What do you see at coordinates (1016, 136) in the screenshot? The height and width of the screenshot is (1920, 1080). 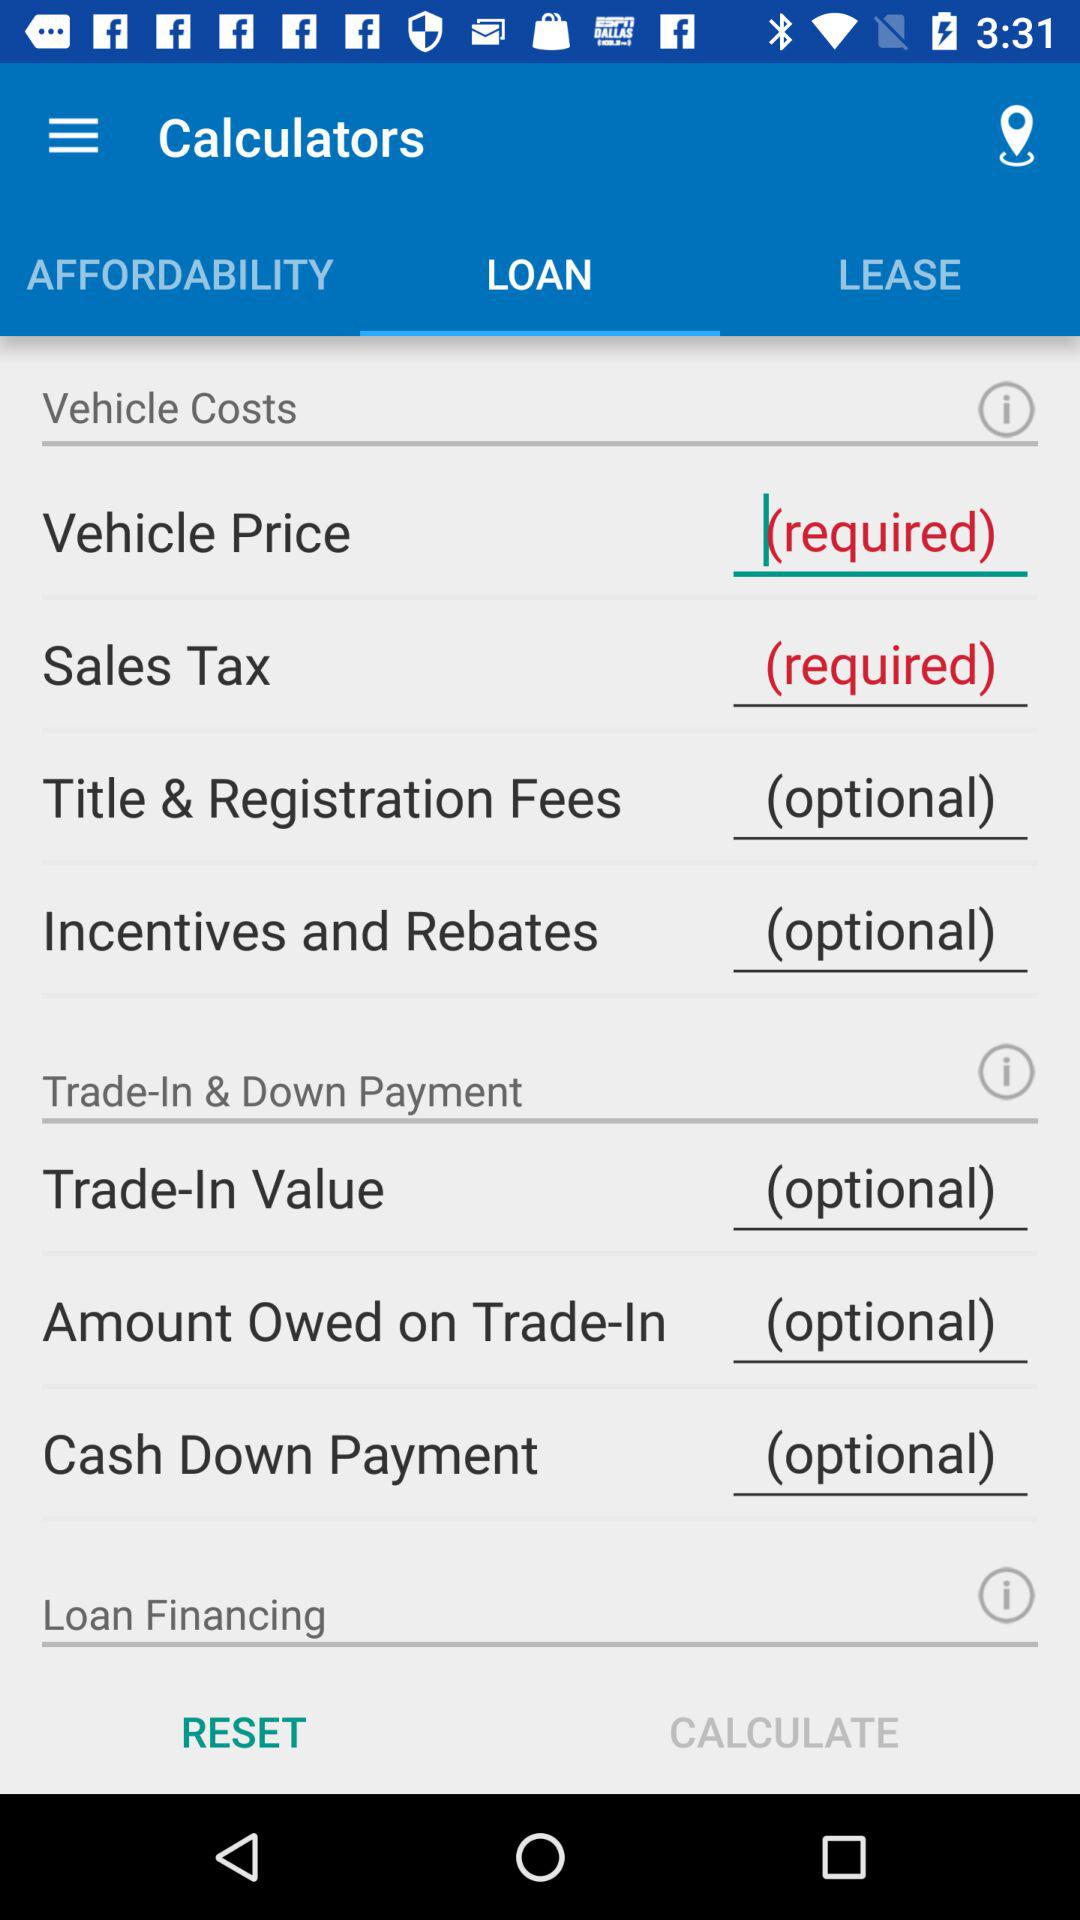 I see `launch the icon above the lease` at bounding box center [1016, 136].